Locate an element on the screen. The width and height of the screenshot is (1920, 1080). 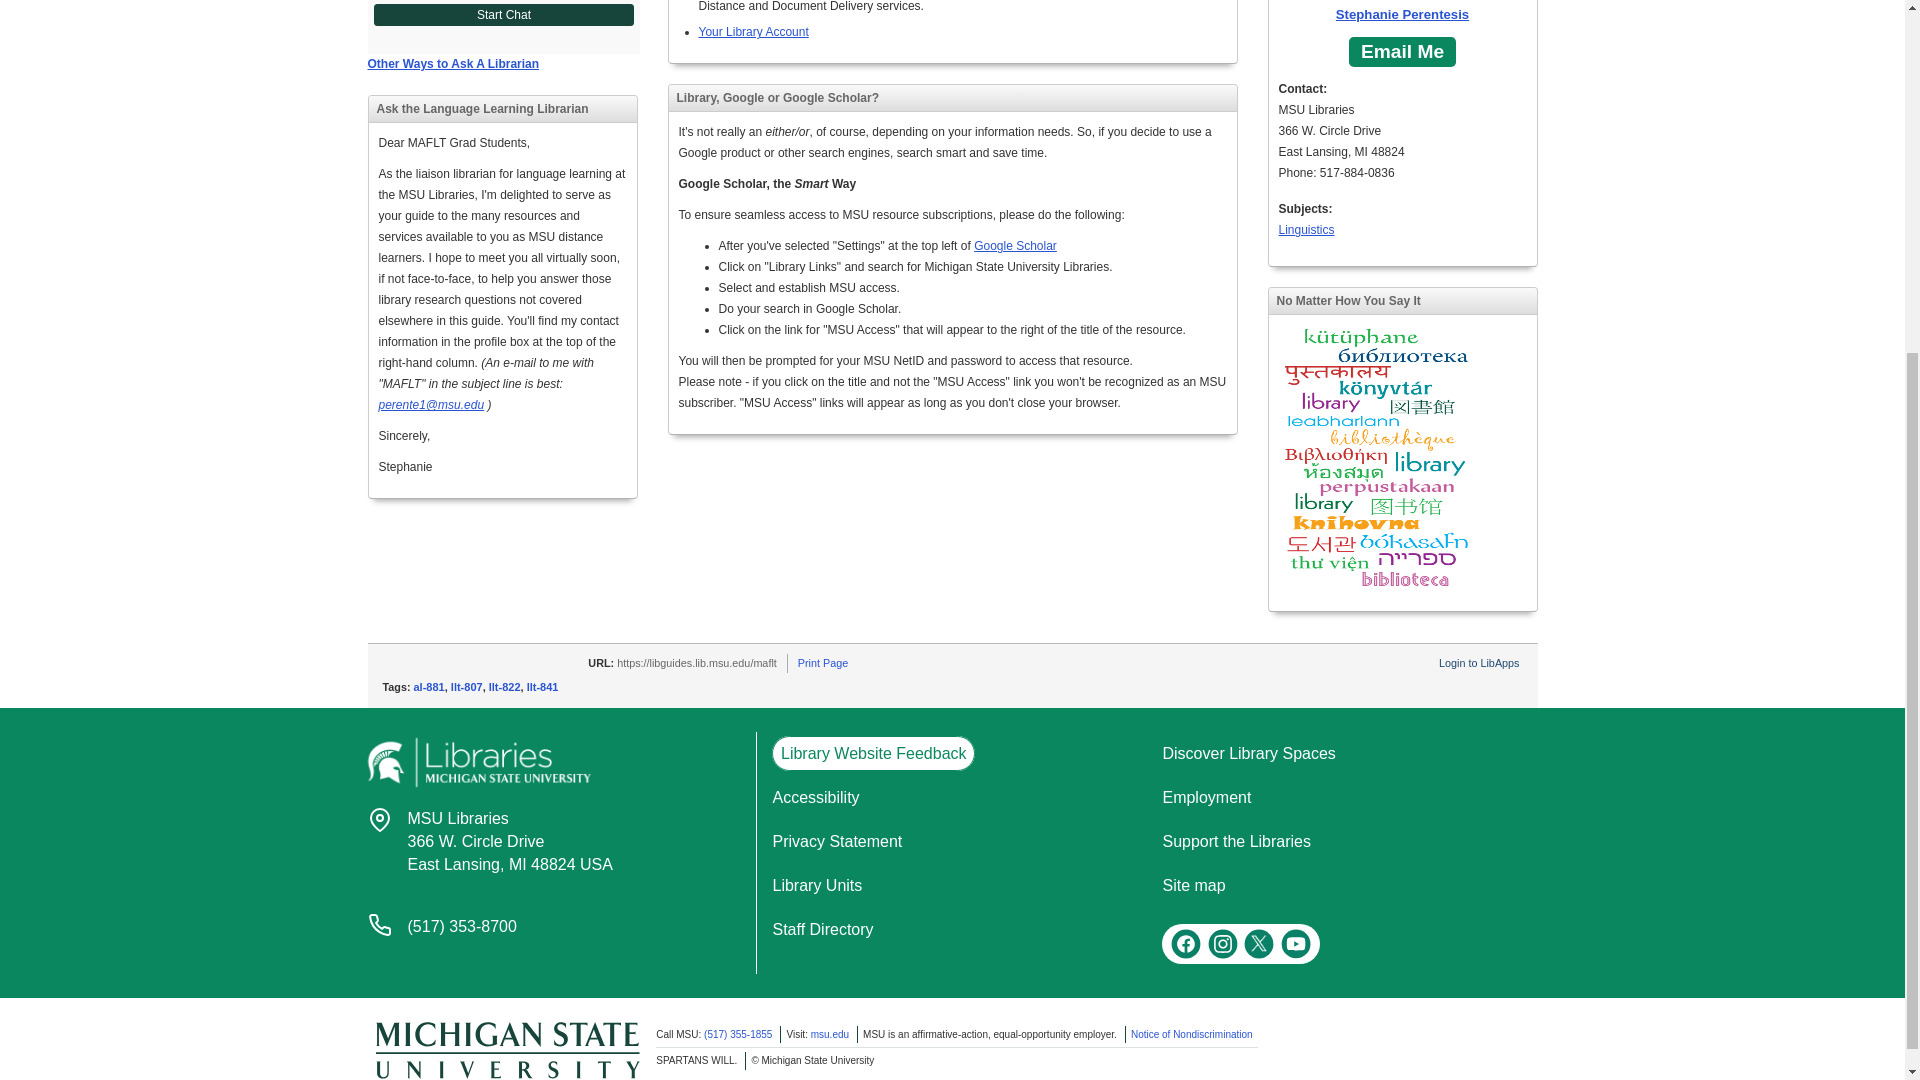
Staff Directory is located at coordinates (816, 885).